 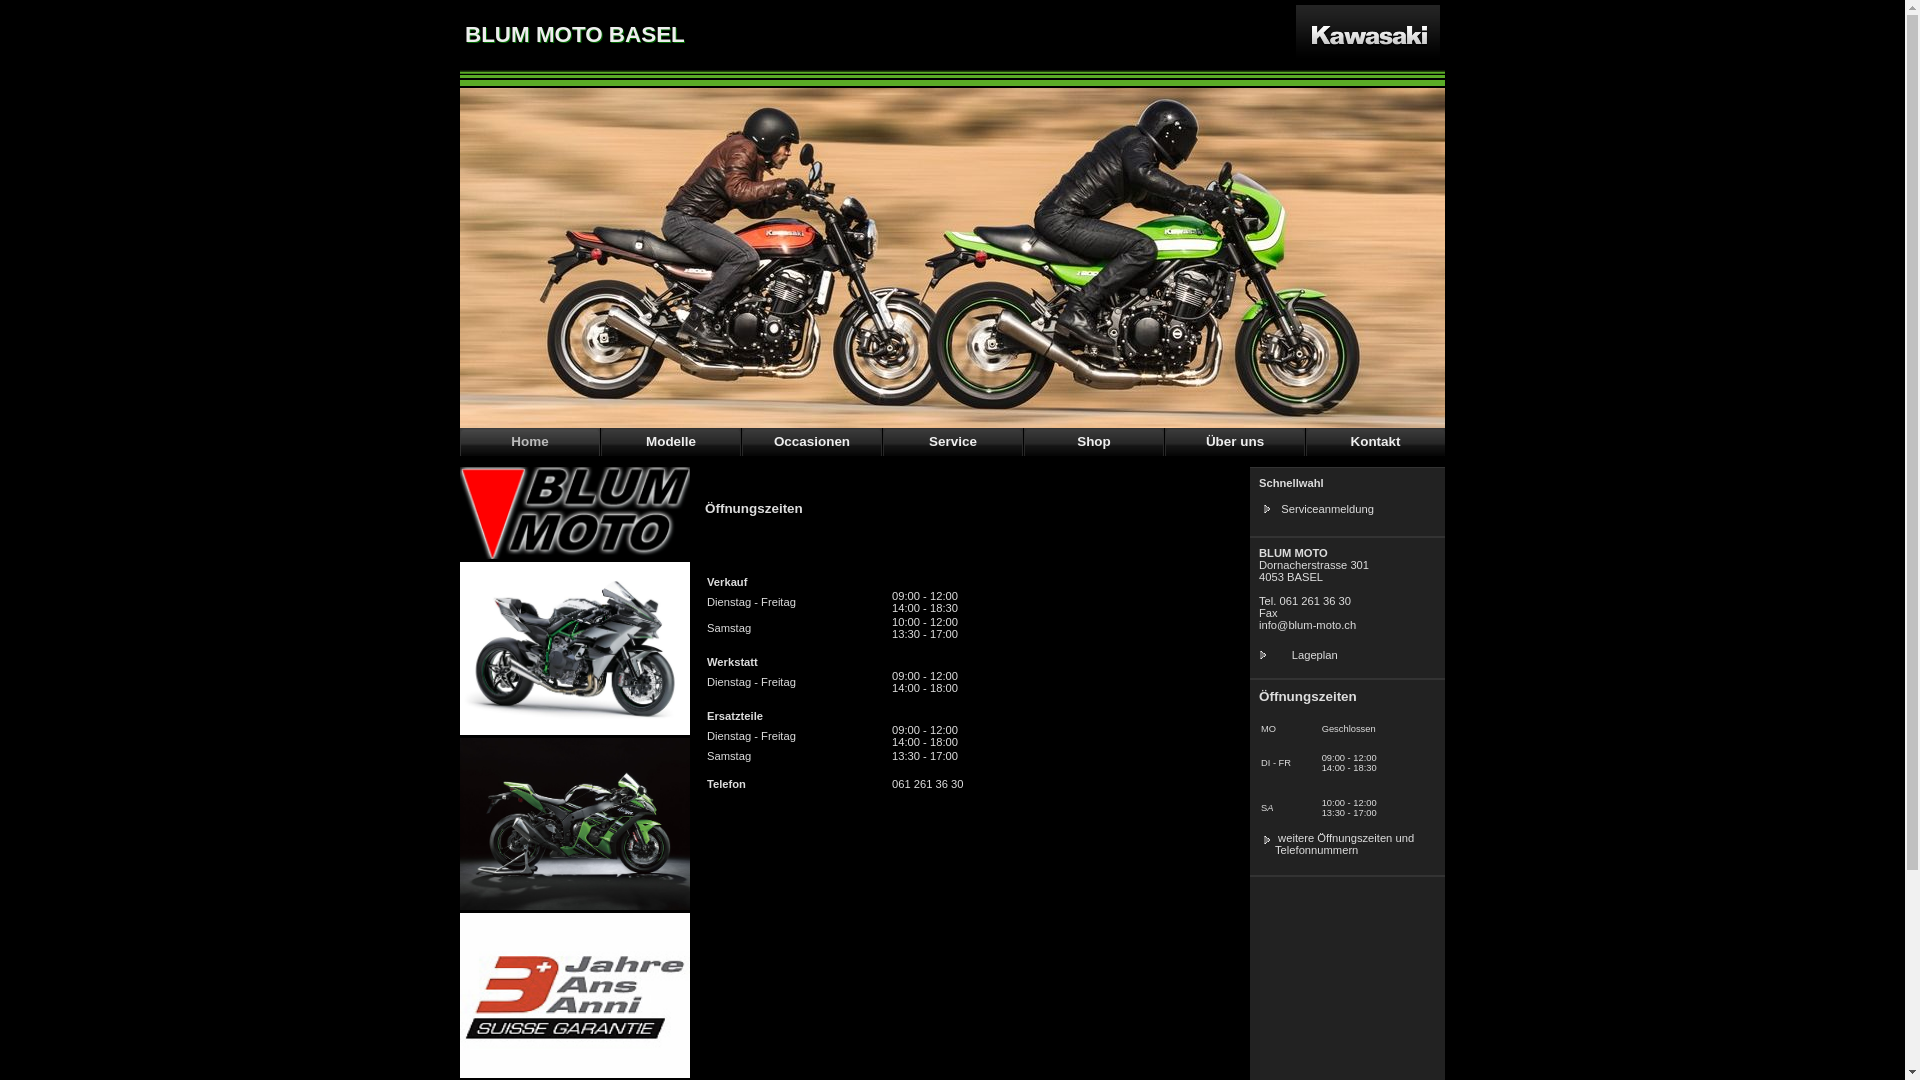 What do you see at coordinates (575, 648) in the screenshot?
I see `Modellangebot` at bounding box center [575, 648].